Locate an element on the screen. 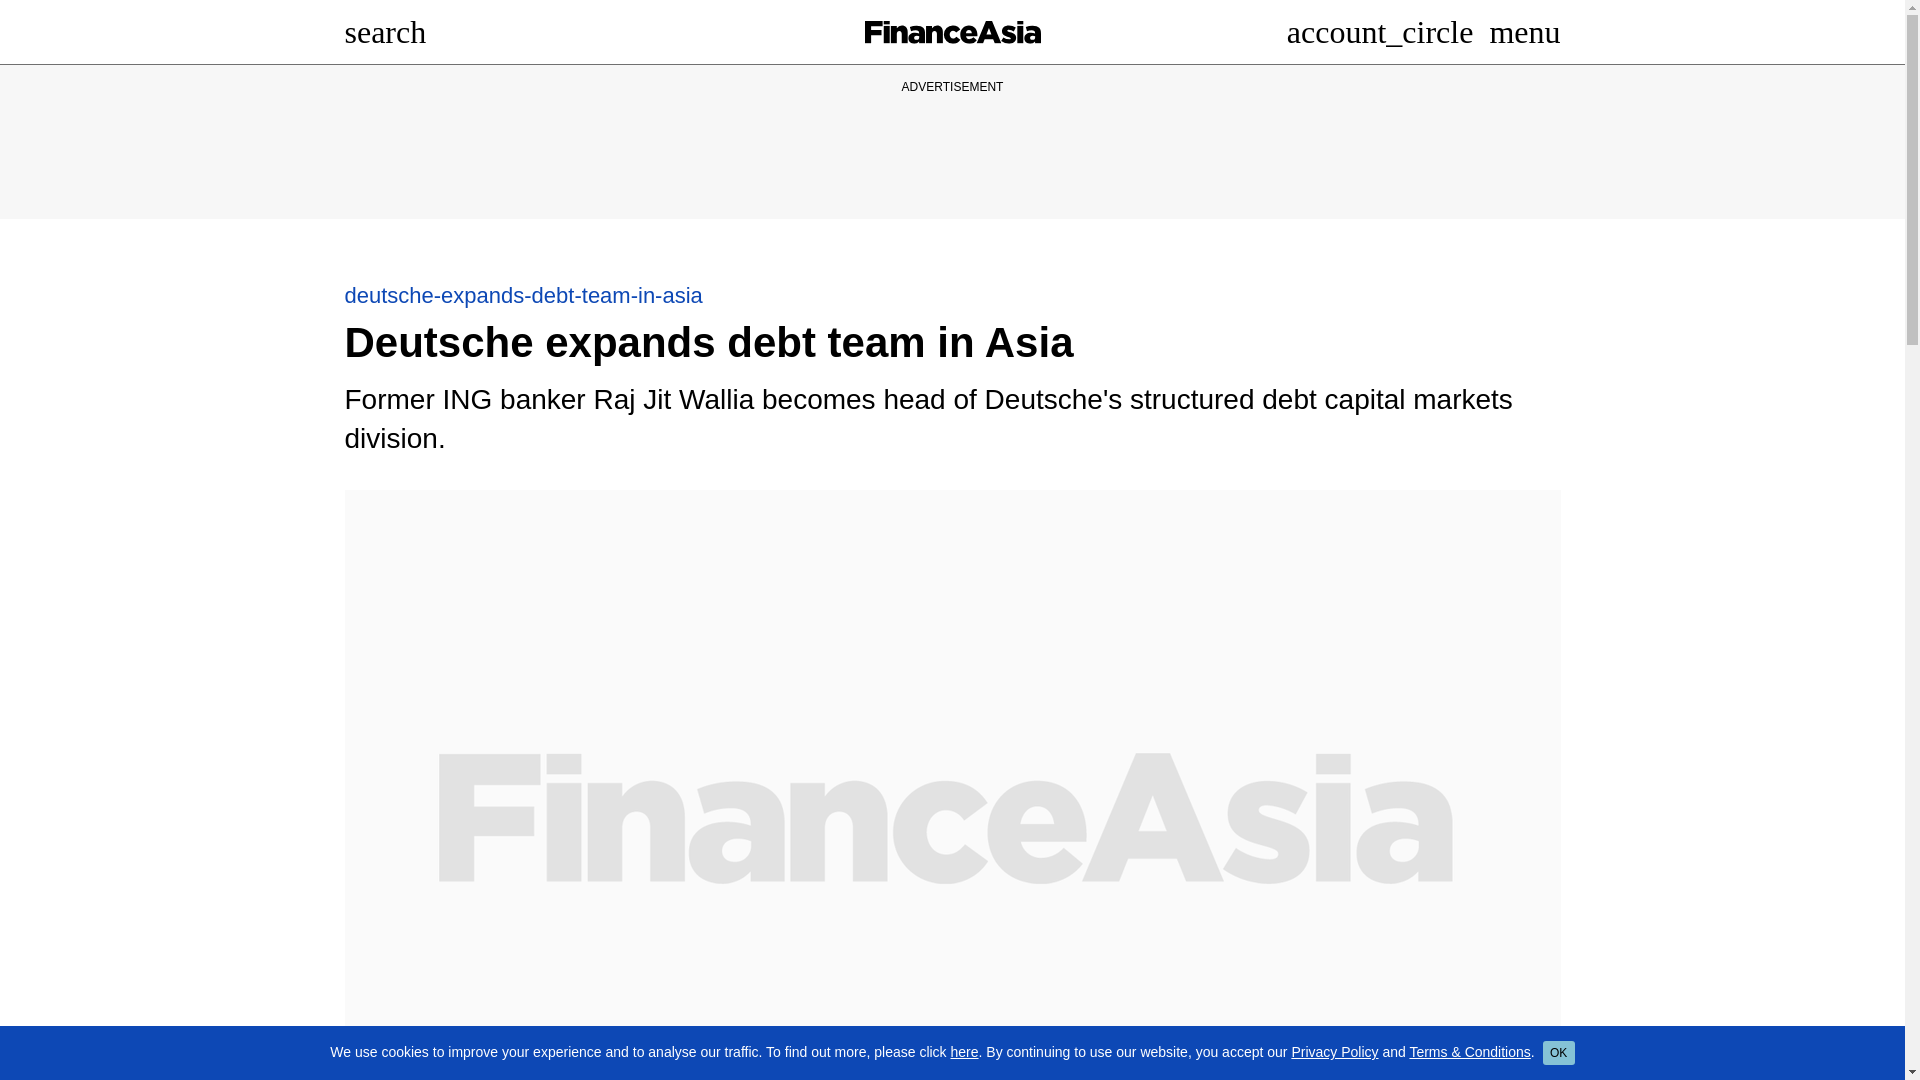  Privacy Policy is located at coordinates (1334, 1052).